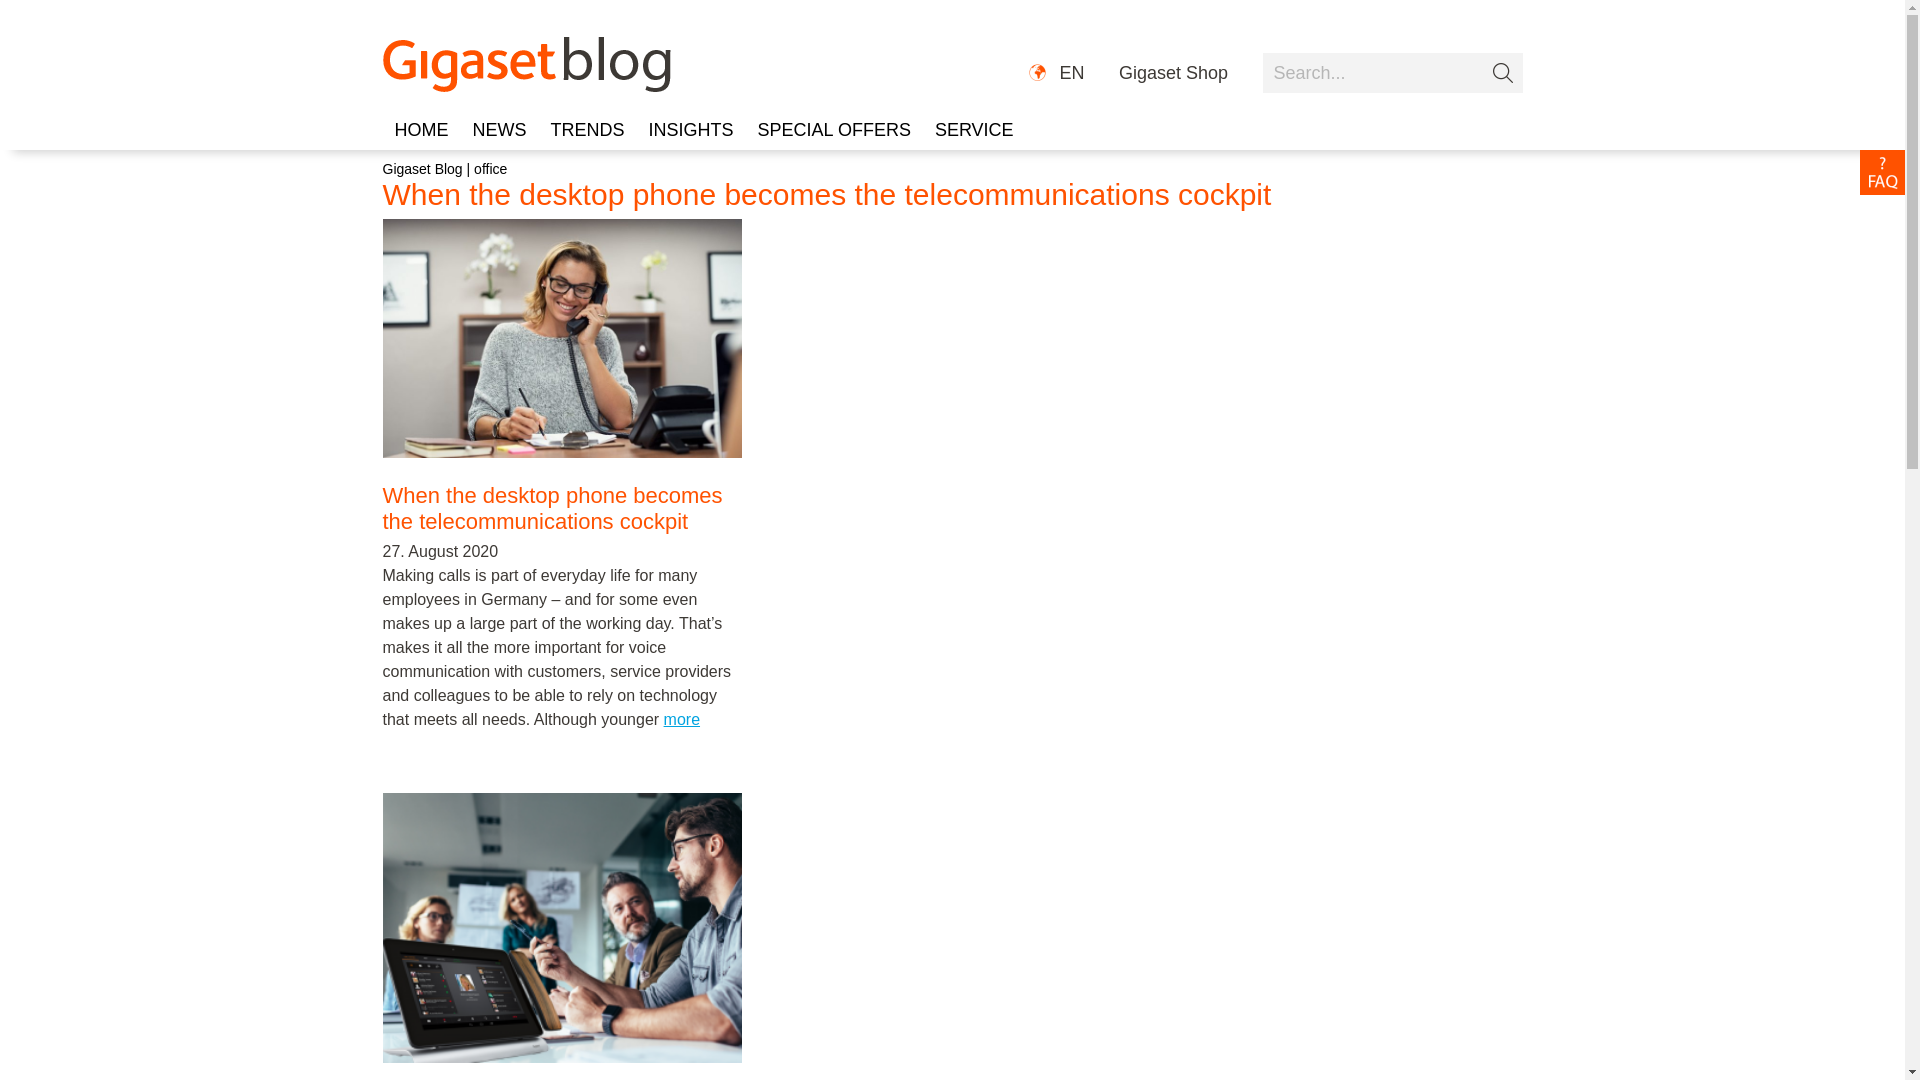  Describe the element at coordinates (498, 130) in the screenshot. I see `NEWS` at that location.